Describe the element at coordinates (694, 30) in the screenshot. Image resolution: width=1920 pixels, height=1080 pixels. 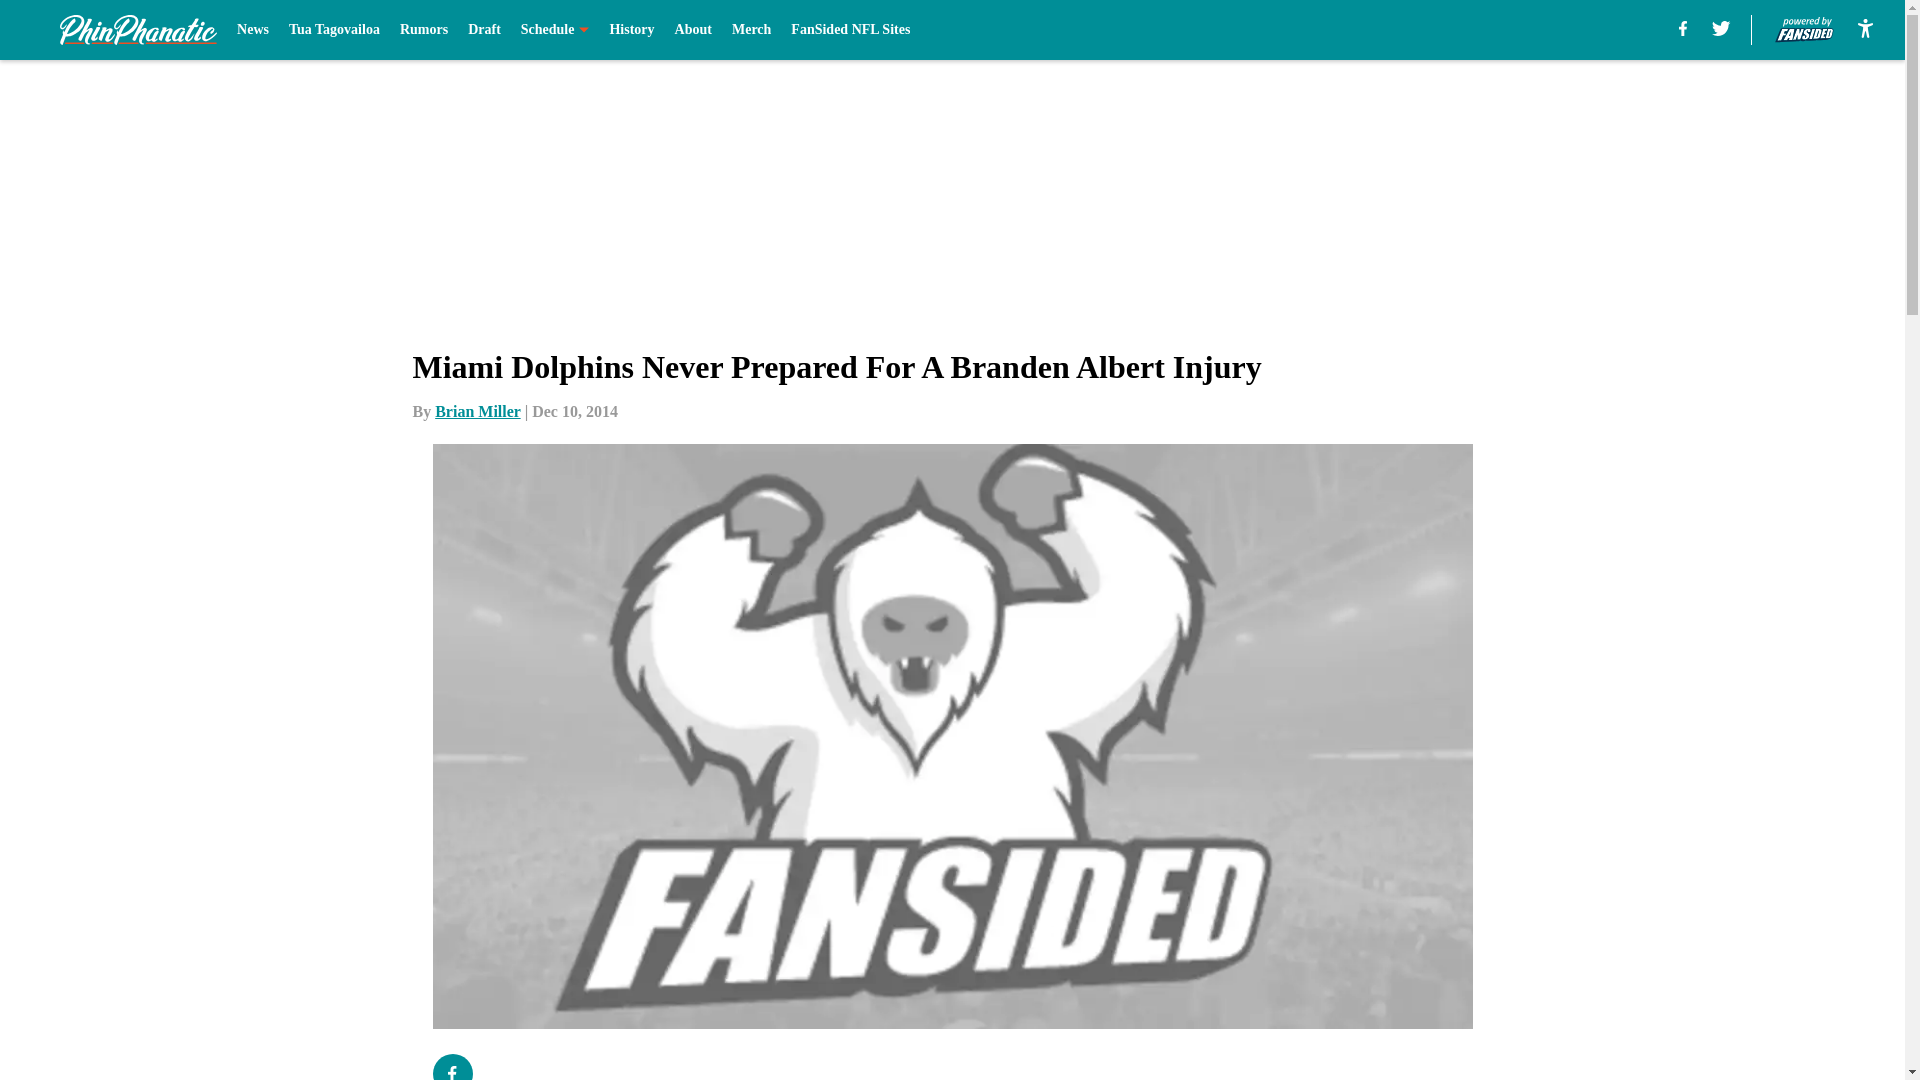
I see `About` at that location.